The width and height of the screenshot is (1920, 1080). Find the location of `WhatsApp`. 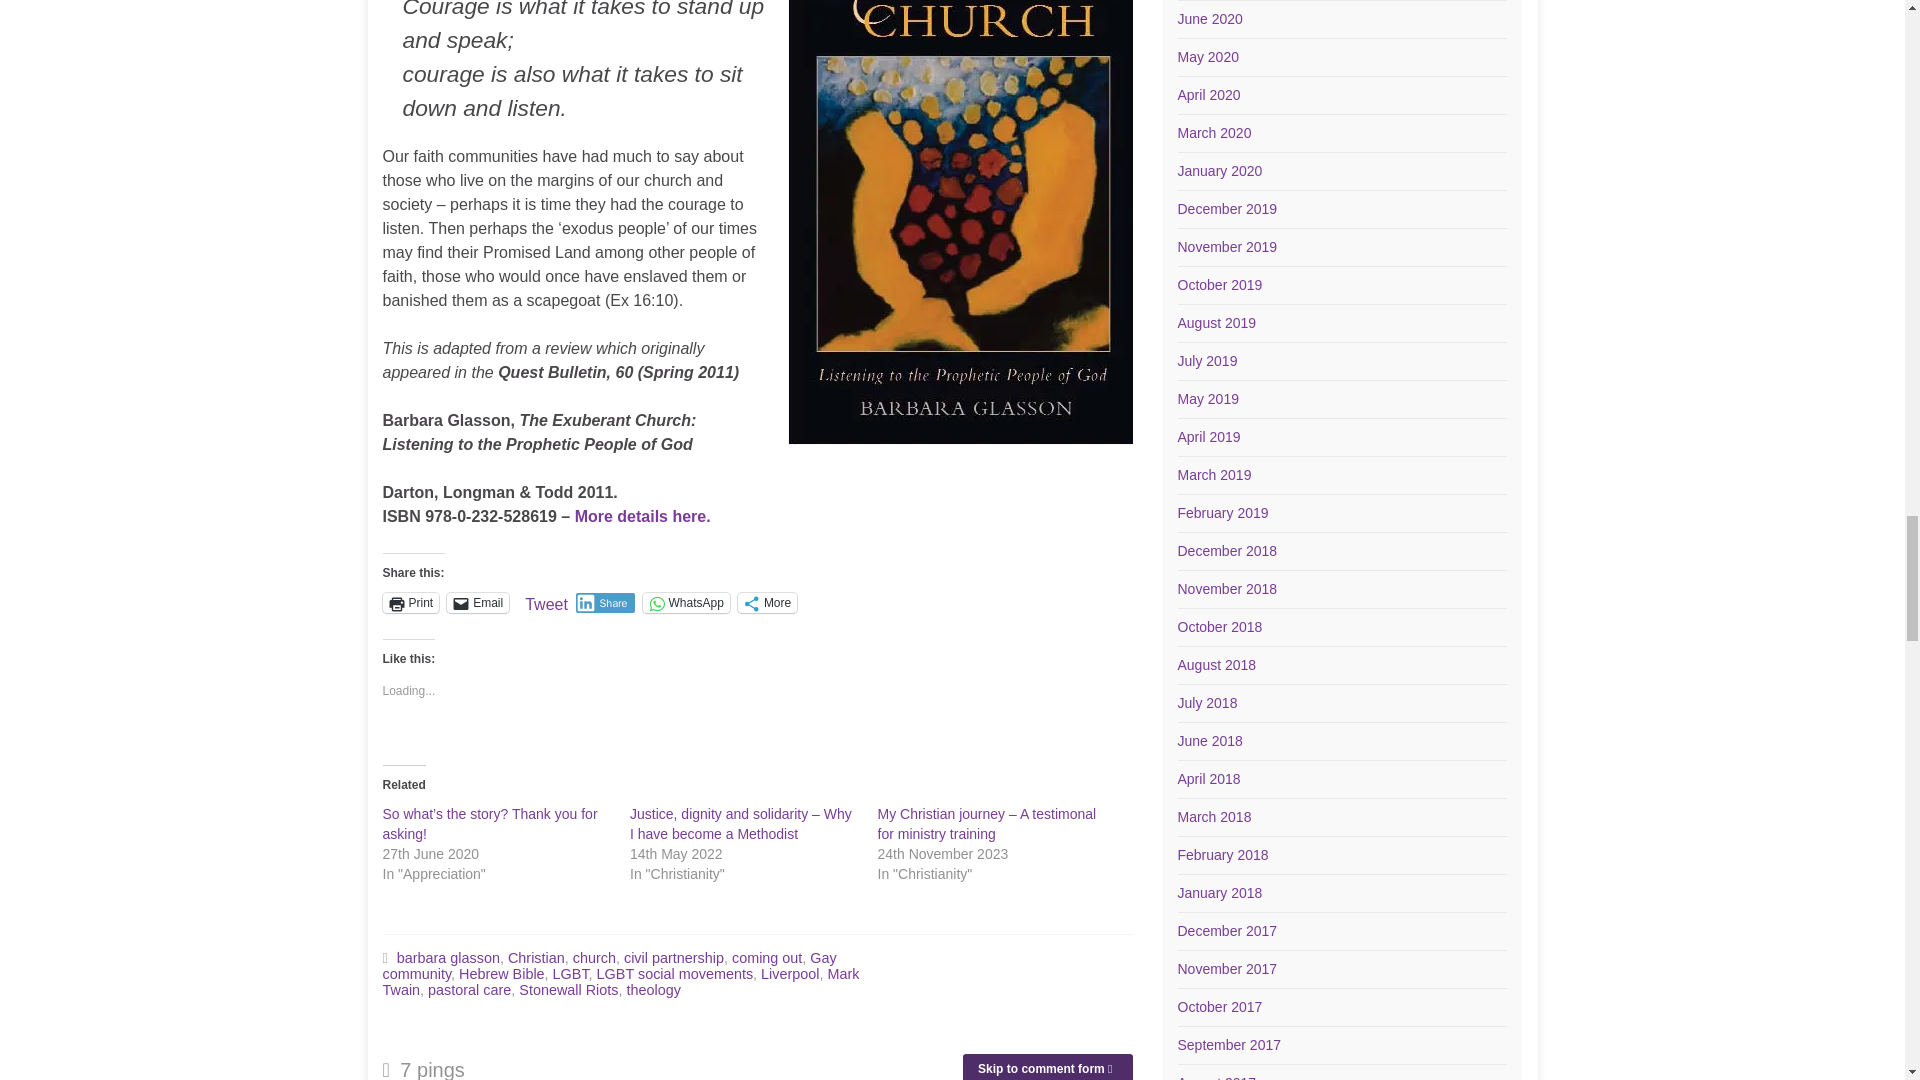

WhatsApp is located at coordinates (686, 602).